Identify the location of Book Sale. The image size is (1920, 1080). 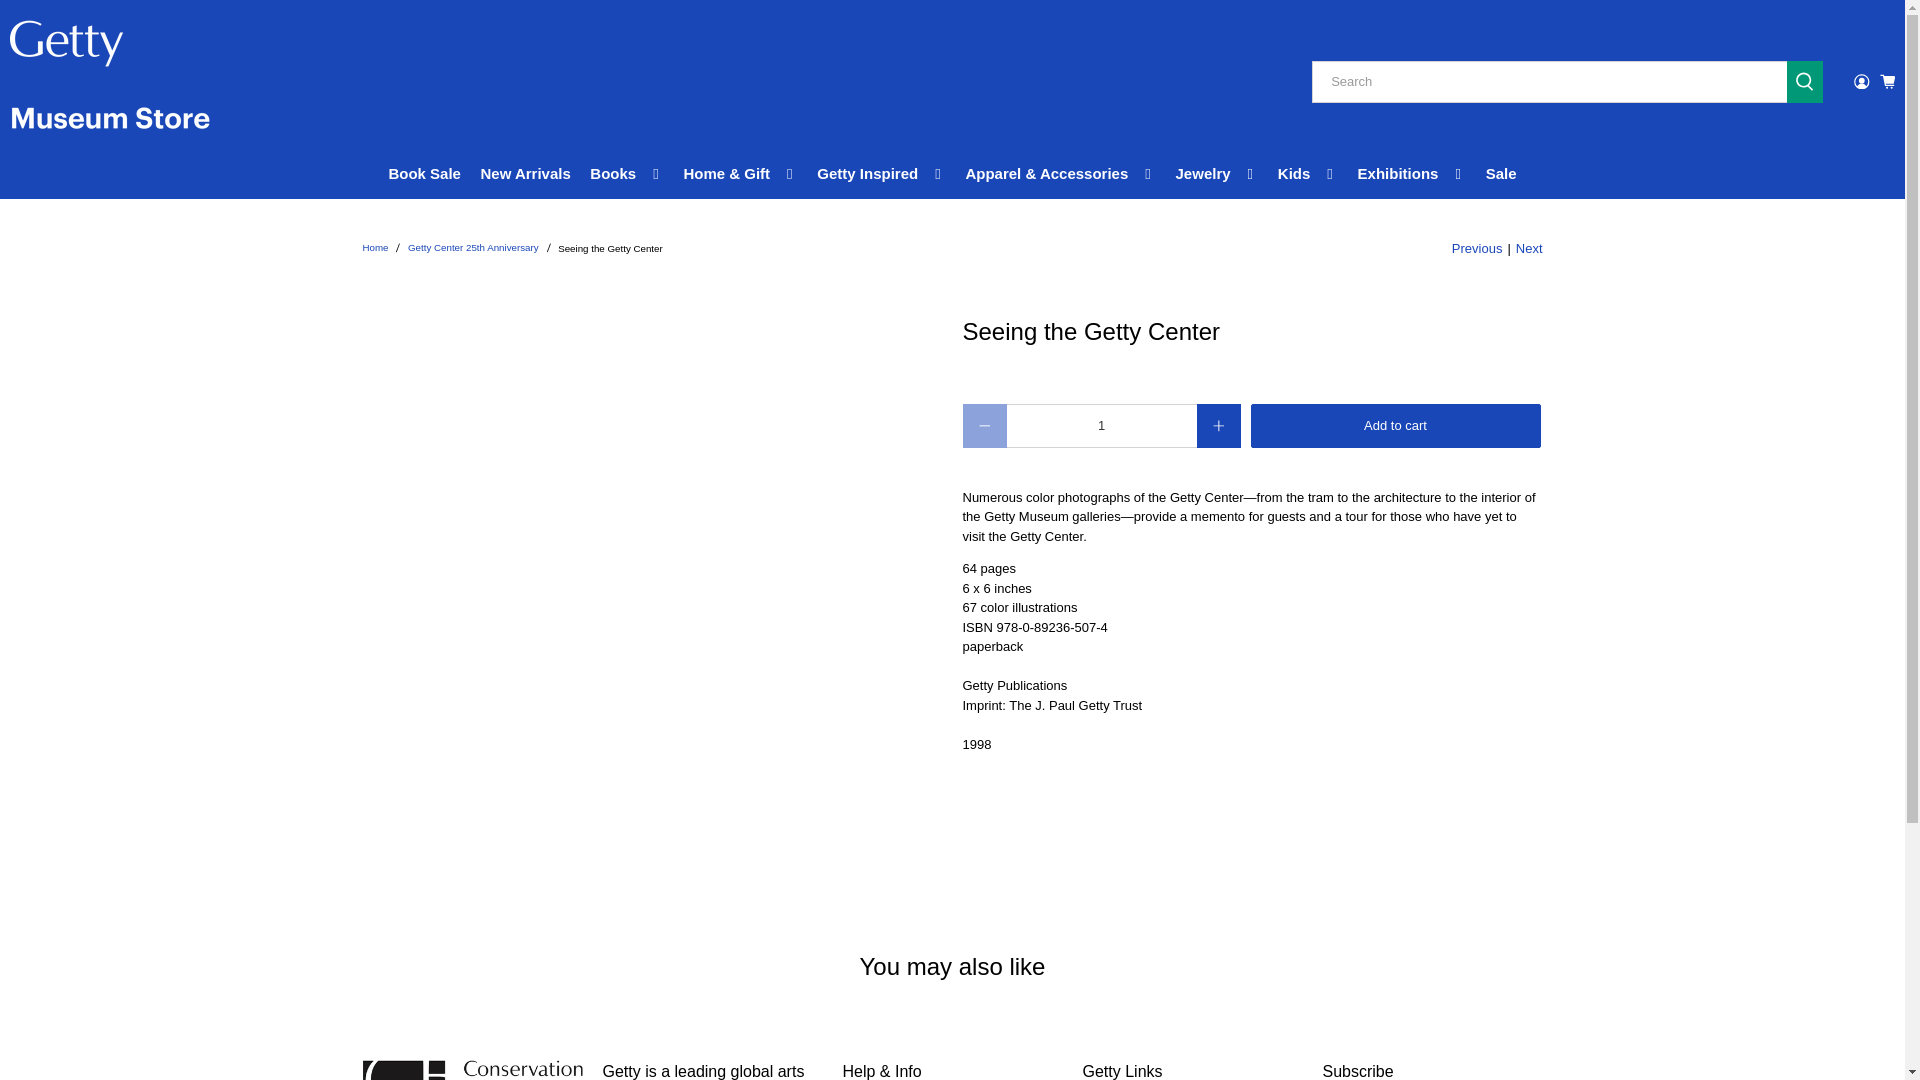
(424, 174).